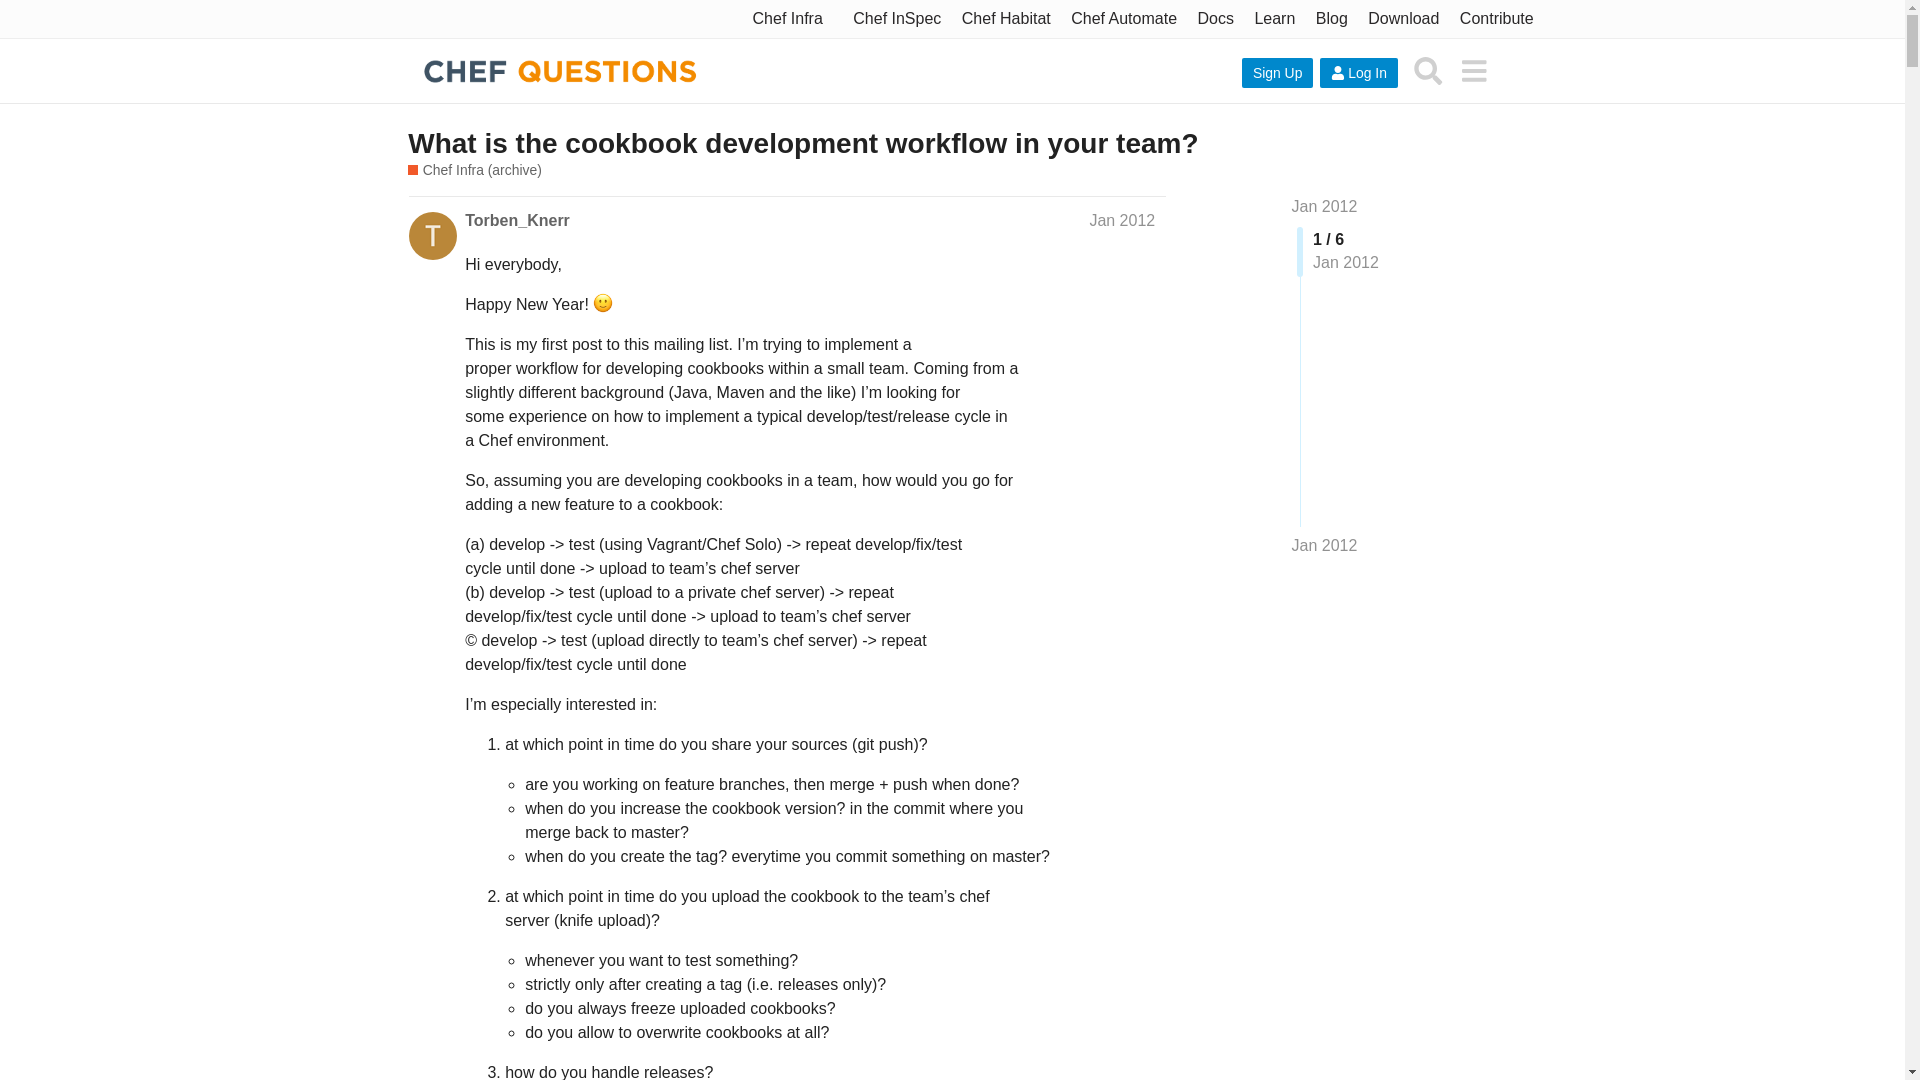  What do you see at coordinates (896, 18) in the screenshot?
I see `Chef InSpec` at bounding box center [896, 18].